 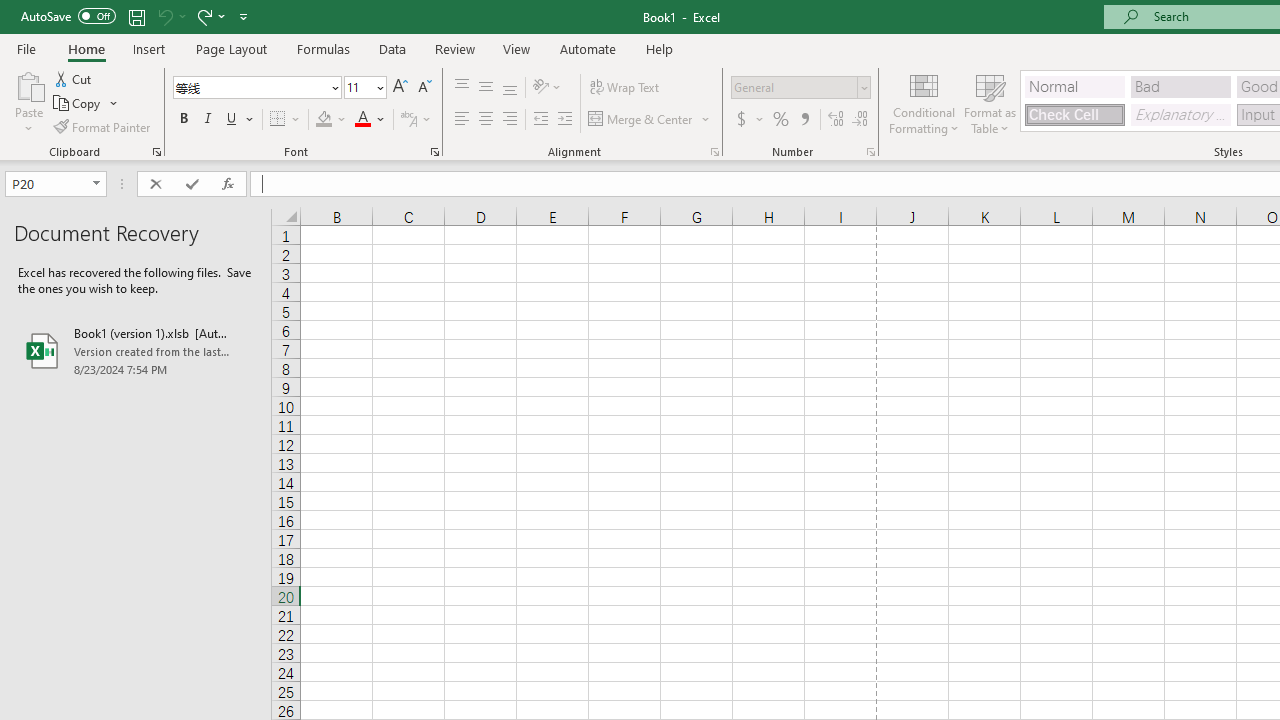 I want to click on Number Format, so click(x=800, y=88).